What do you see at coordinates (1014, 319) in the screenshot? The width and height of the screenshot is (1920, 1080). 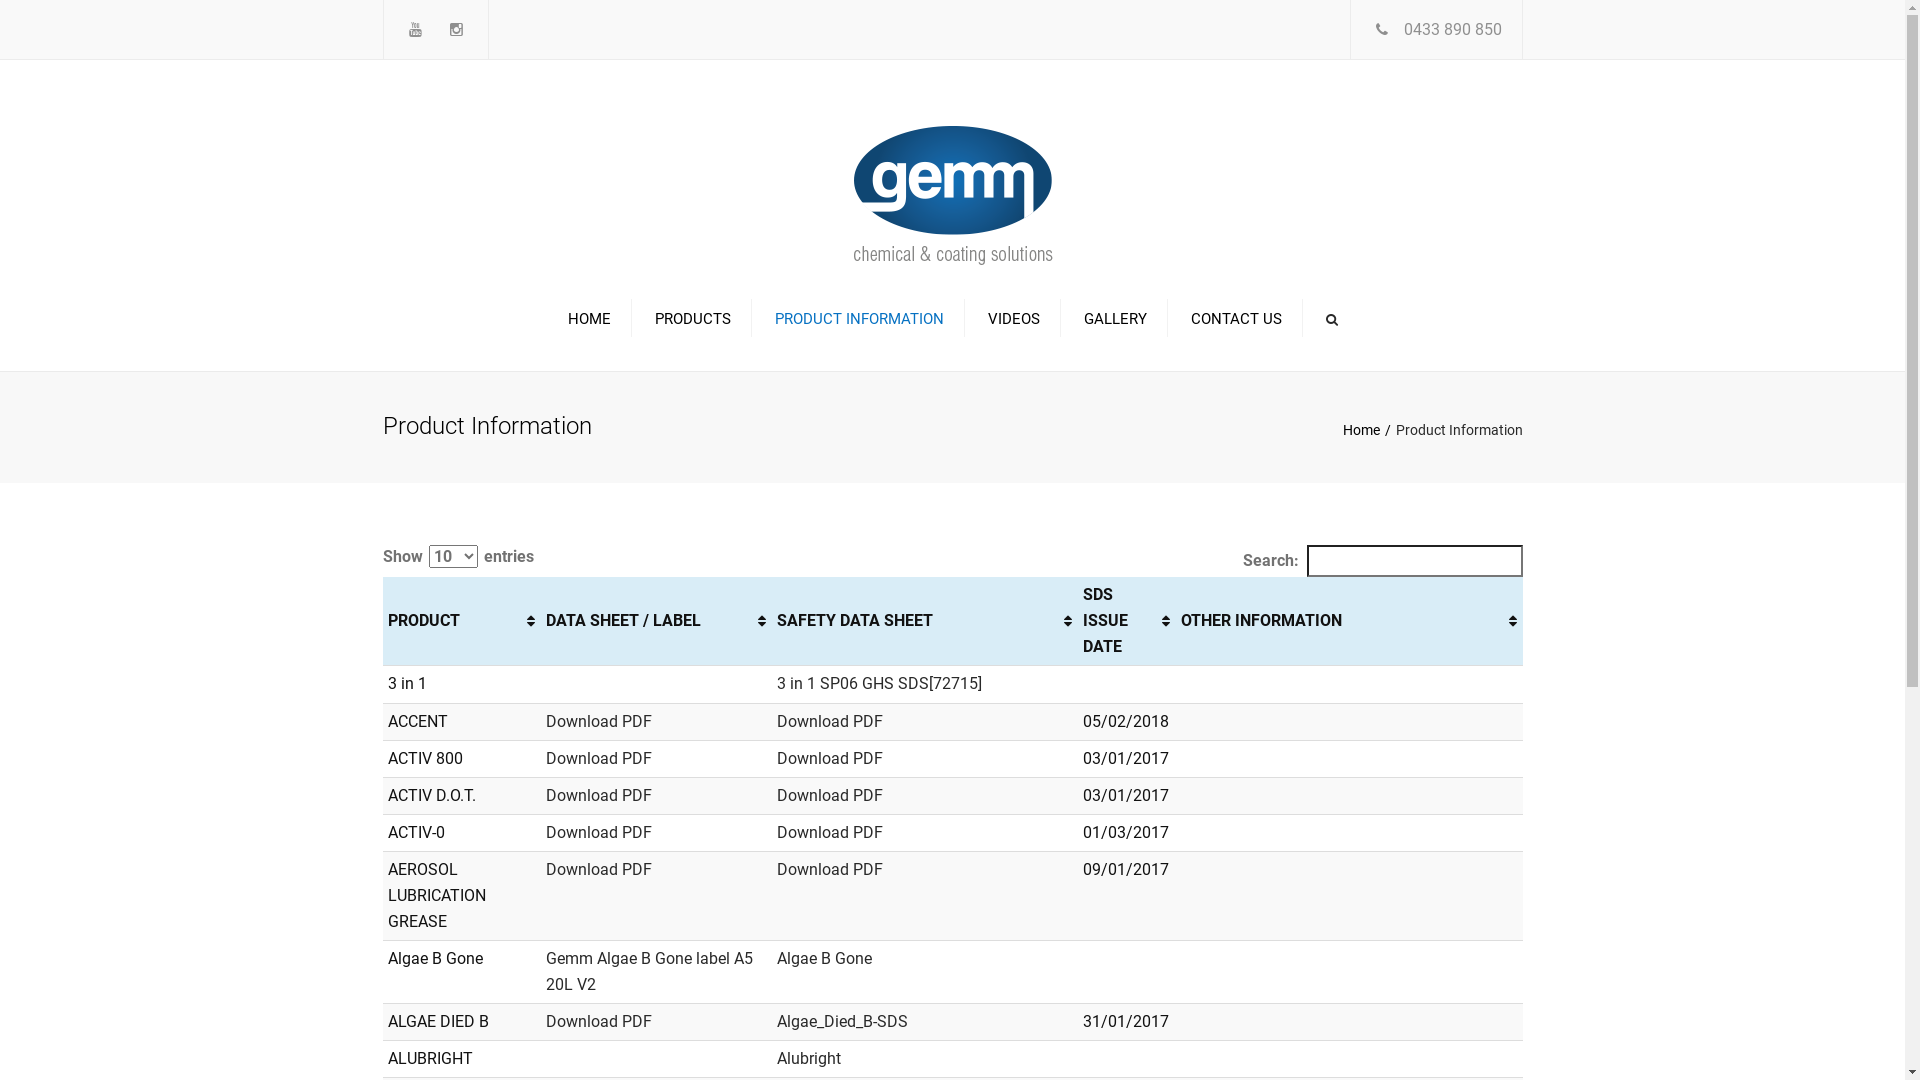 I see `VIDEOS` at bounding box center [1014, 319].